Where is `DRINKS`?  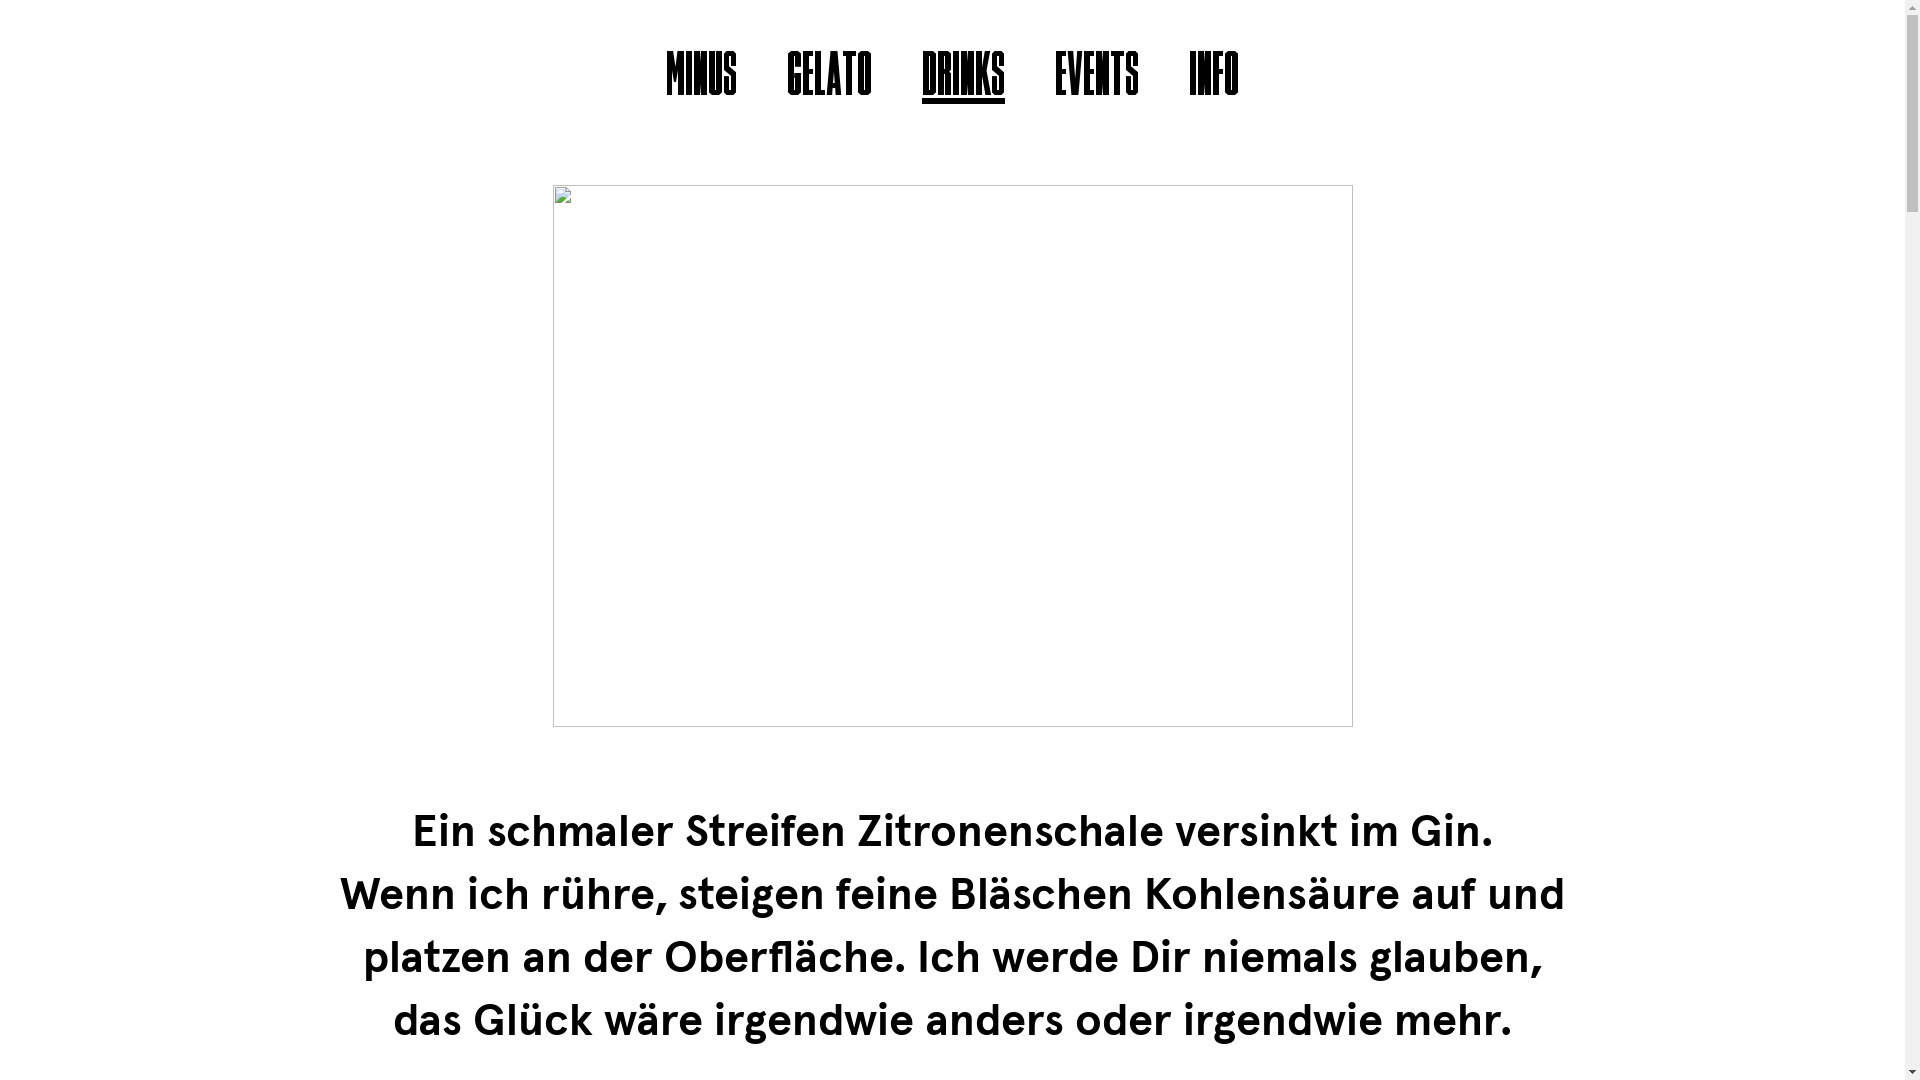 DRINKS is located at coordinates (964, 80).